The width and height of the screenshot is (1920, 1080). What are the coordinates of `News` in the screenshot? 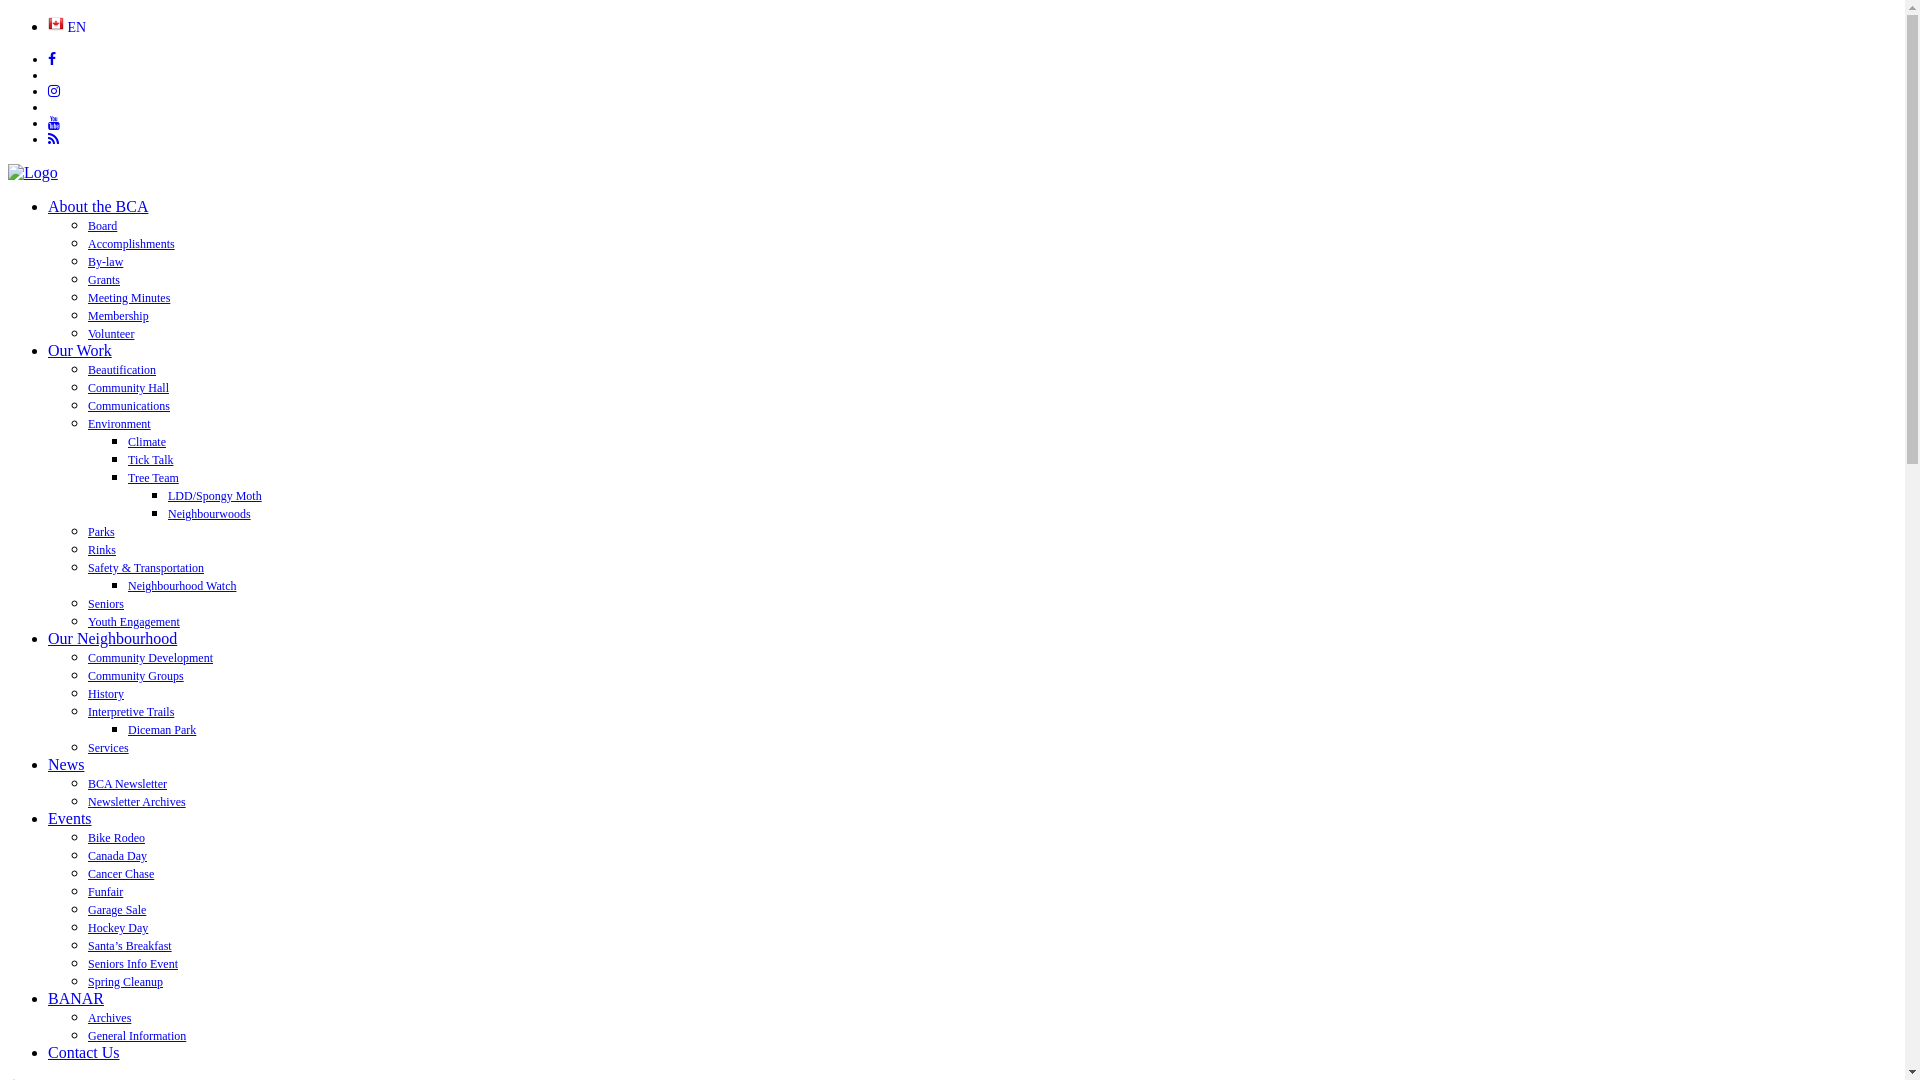 It's located at (66, 764).